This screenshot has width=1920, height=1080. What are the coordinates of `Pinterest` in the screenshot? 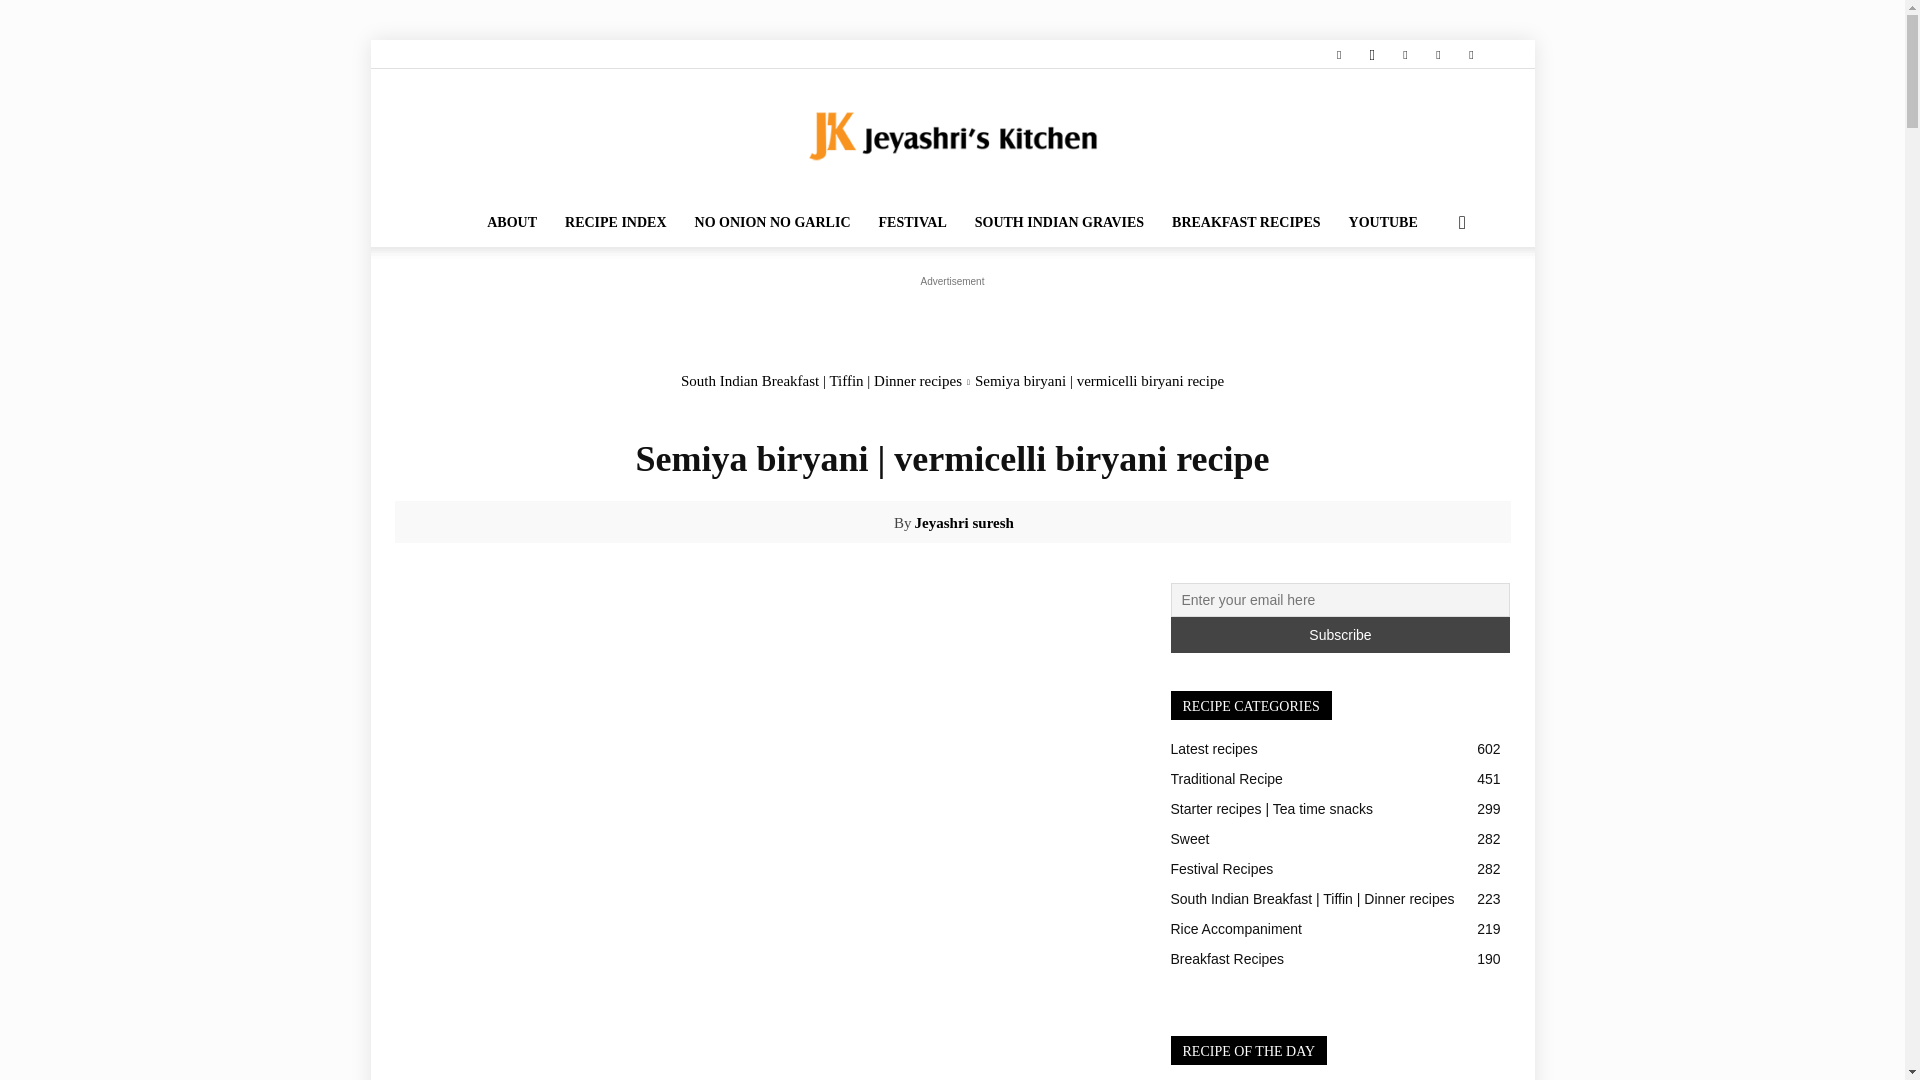 It's located at (1438, 54).